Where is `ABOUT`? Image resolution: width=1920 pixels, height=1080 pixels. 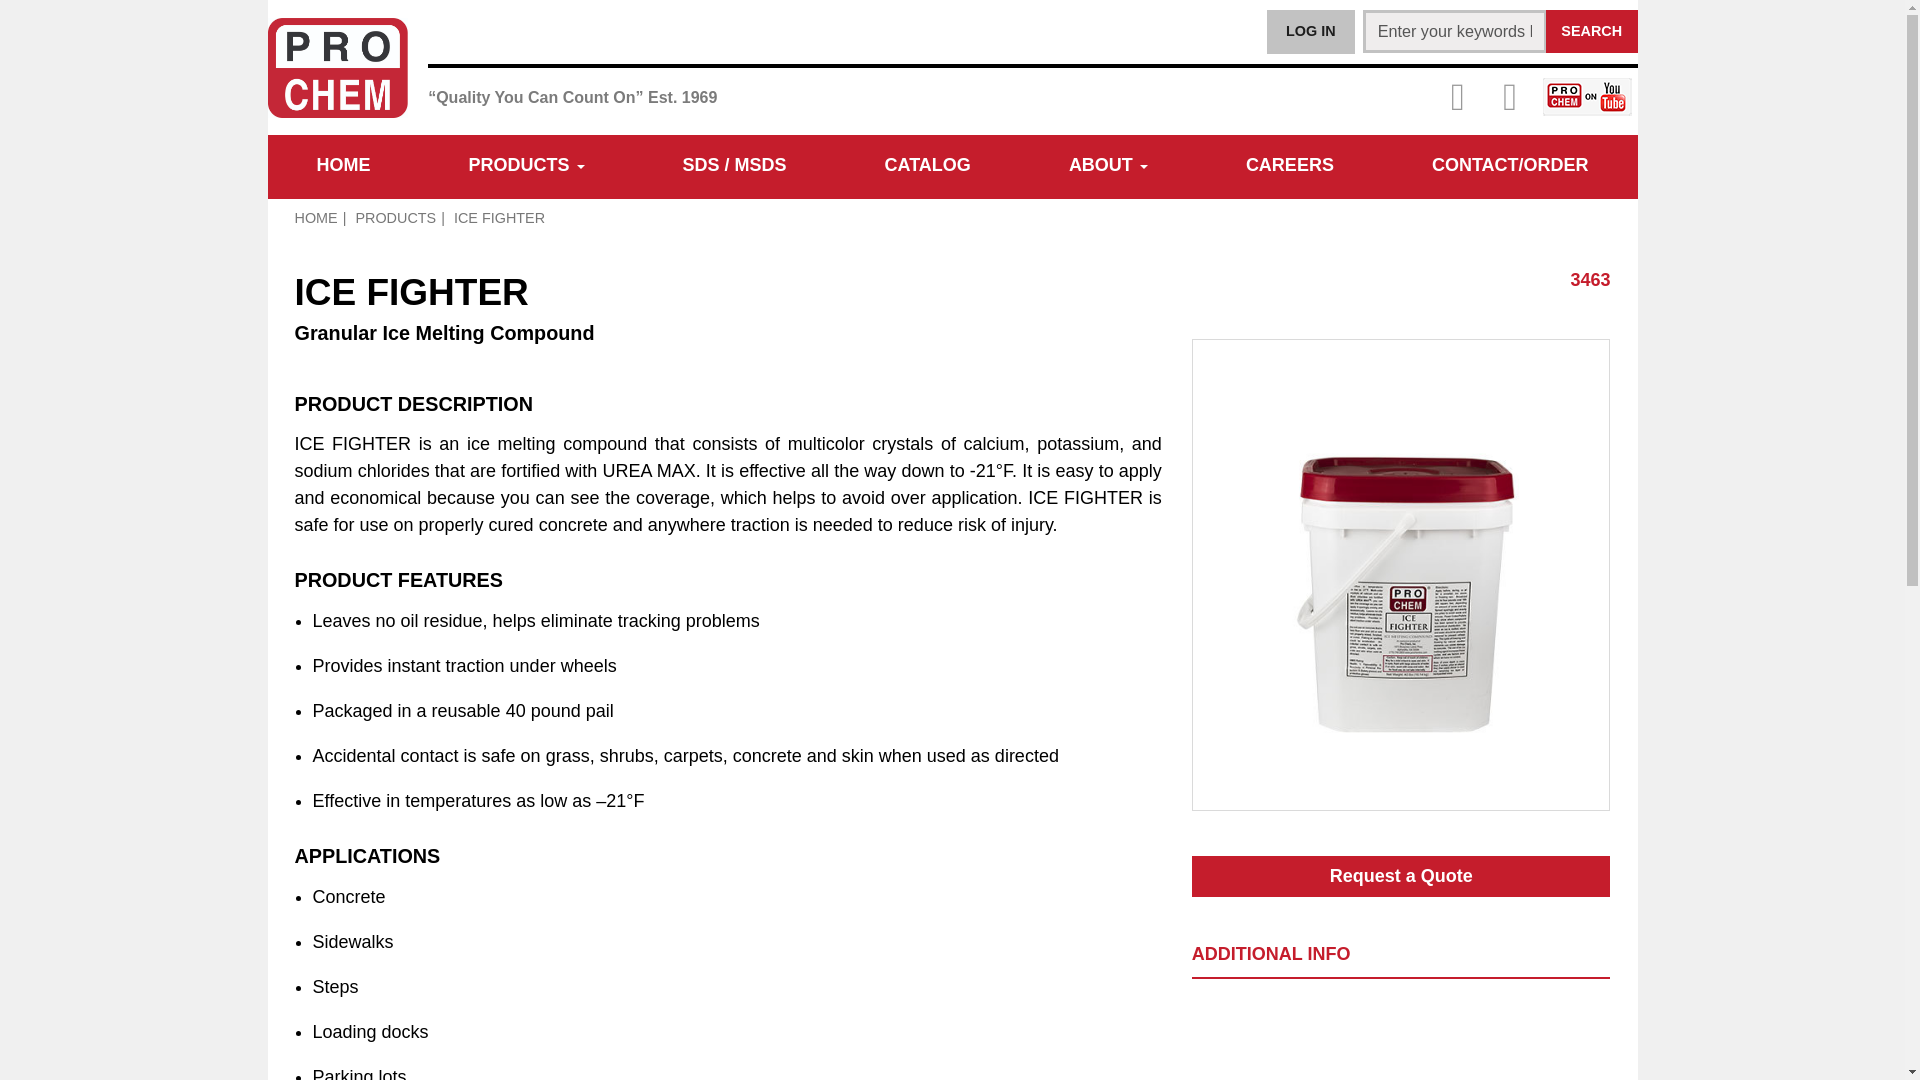
ABOUT is located at coordinates (1108, 167).